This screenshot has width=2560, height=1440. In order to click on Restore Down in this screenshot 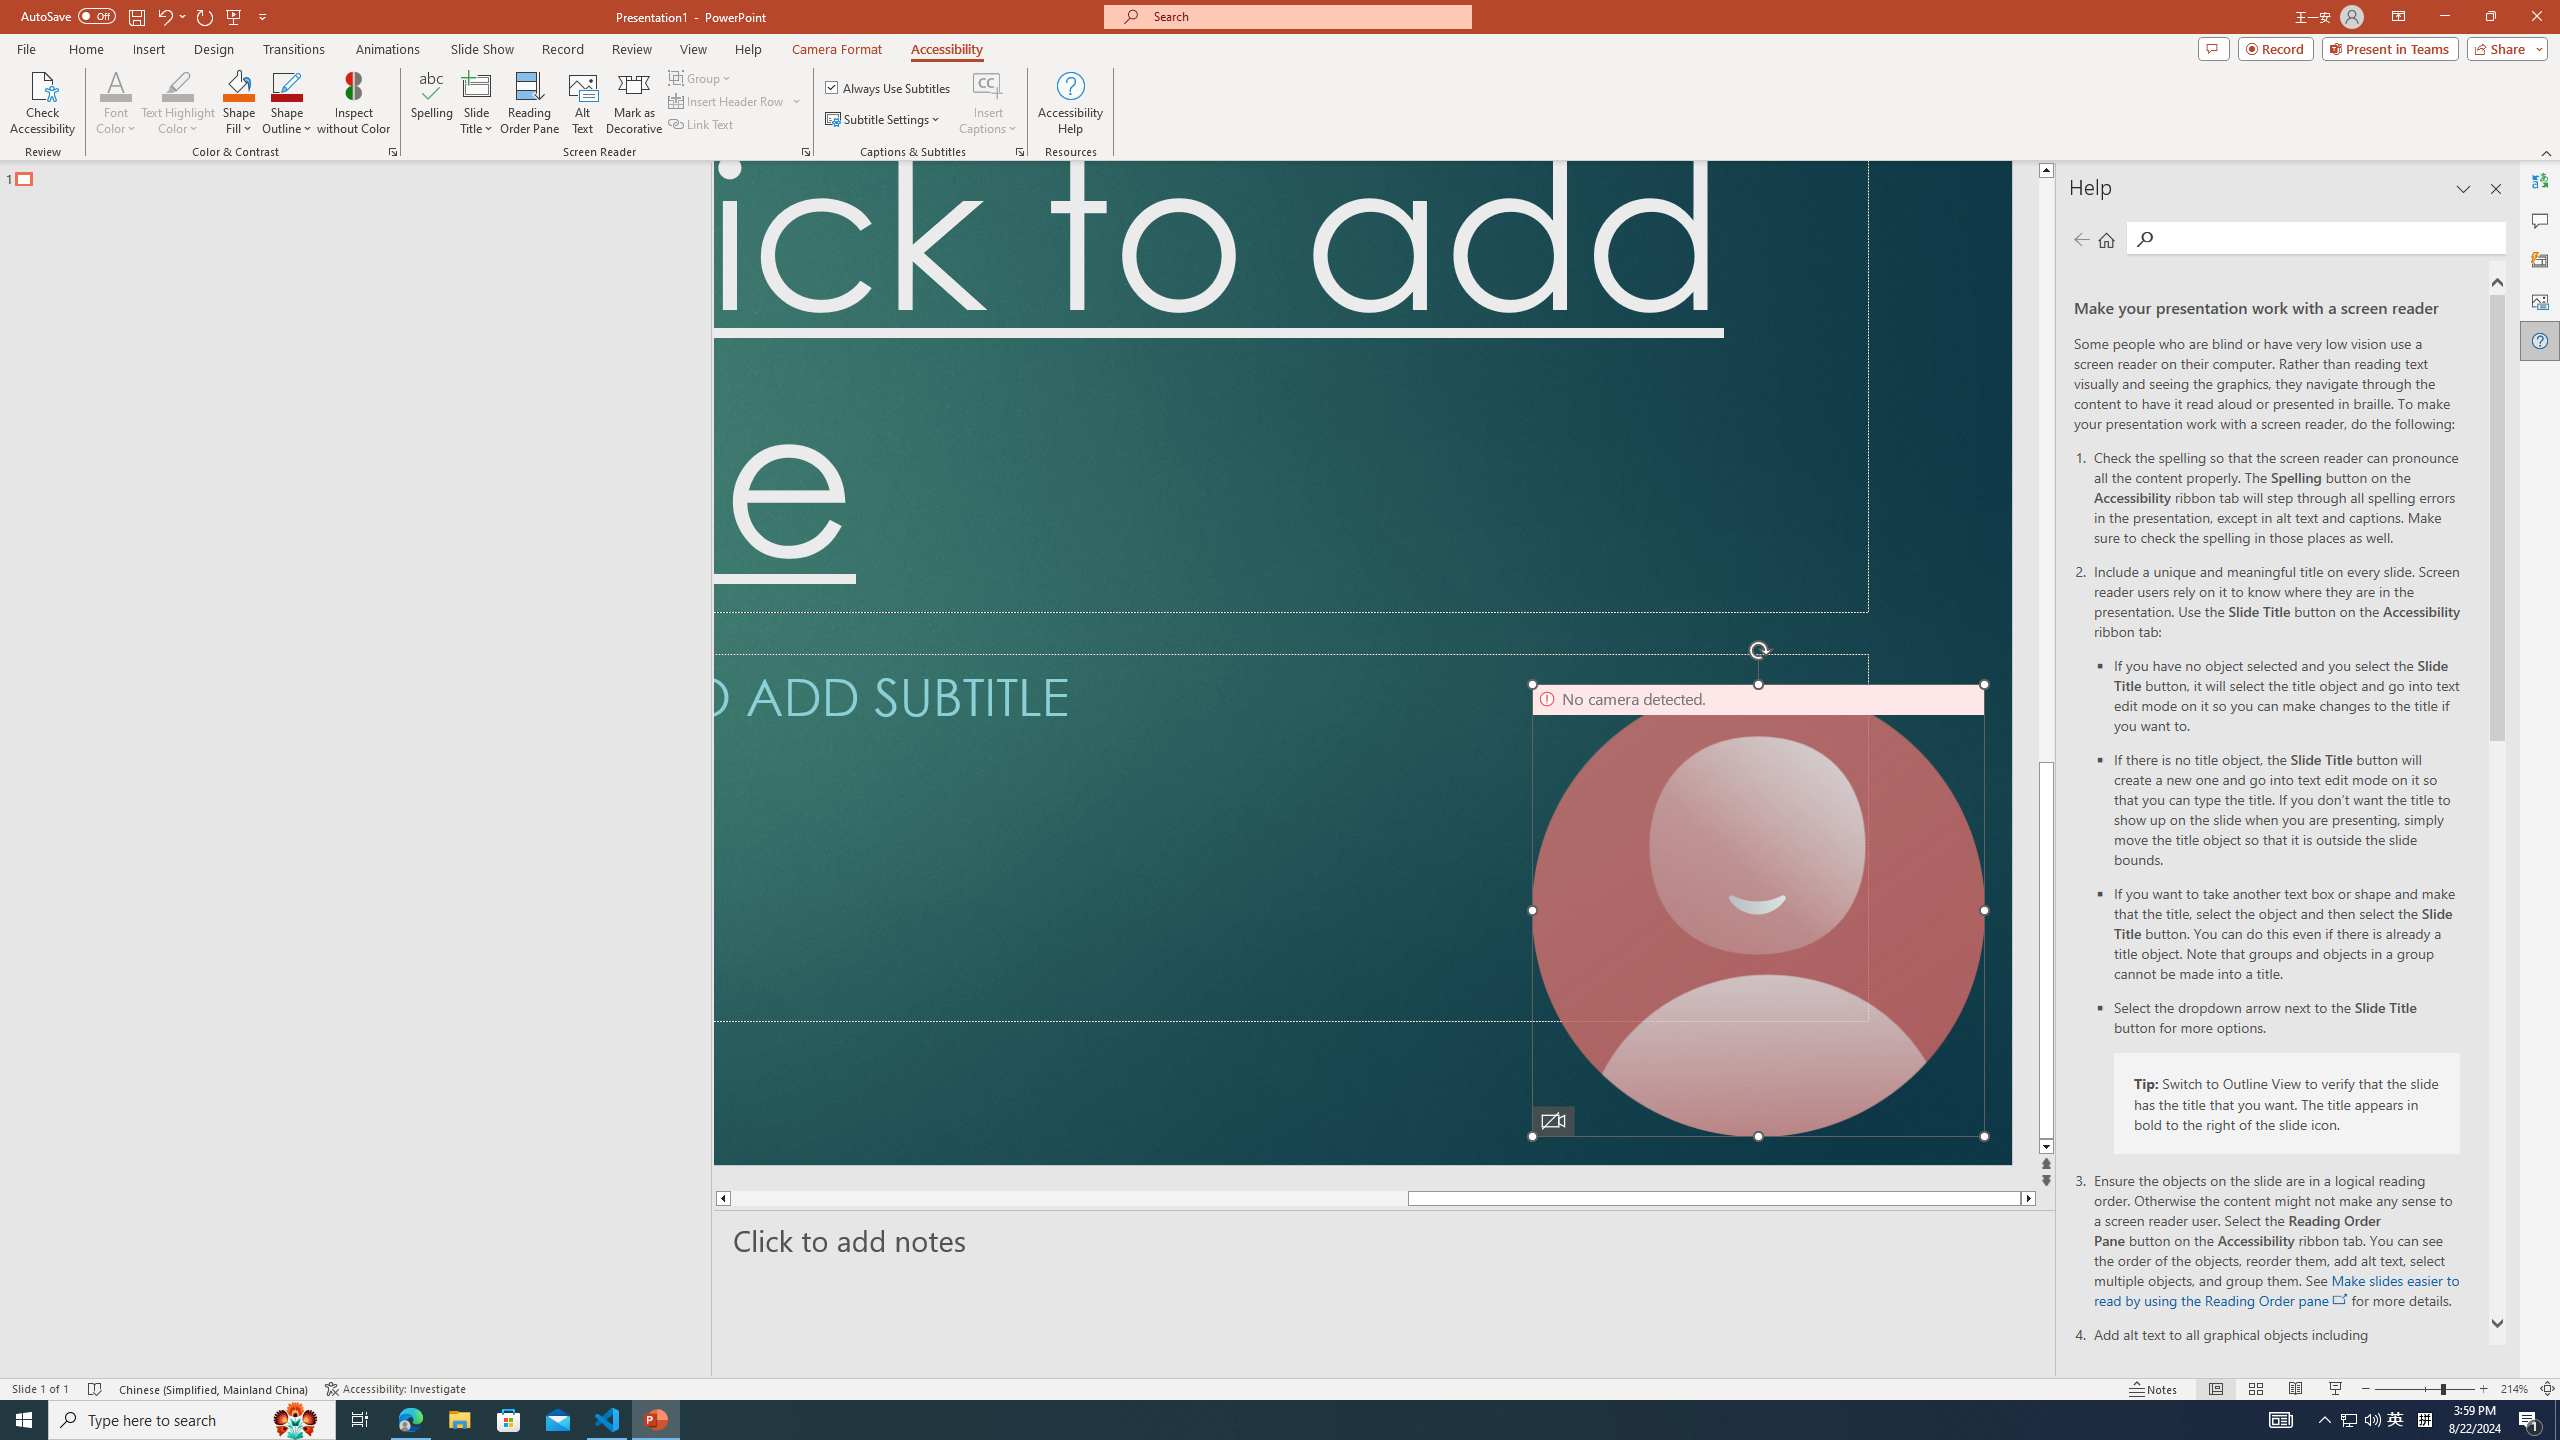, I will do `click(2490, 17)`.